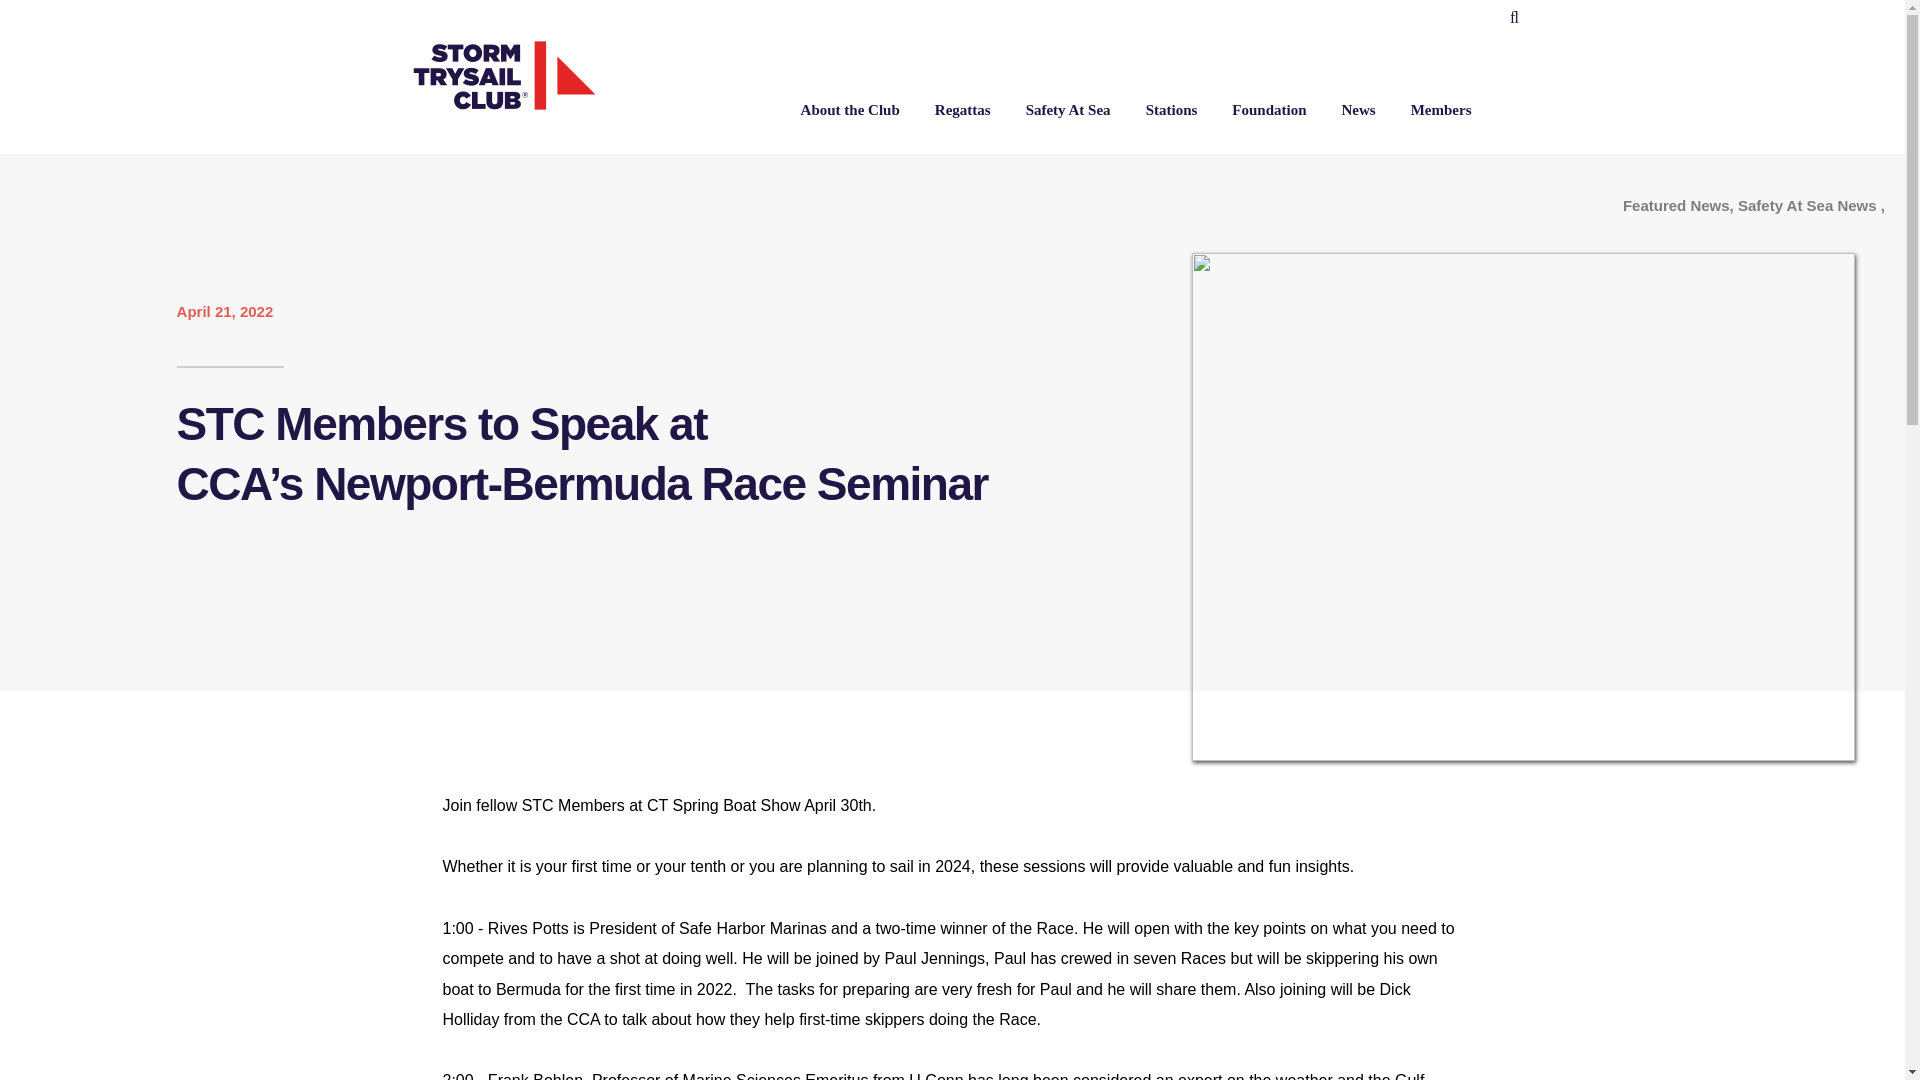 The image size is (1920, 1080). What do you see at coordinates (1359, 108) in the screenshot?
I see `News` at bounding box center [1359, 108].